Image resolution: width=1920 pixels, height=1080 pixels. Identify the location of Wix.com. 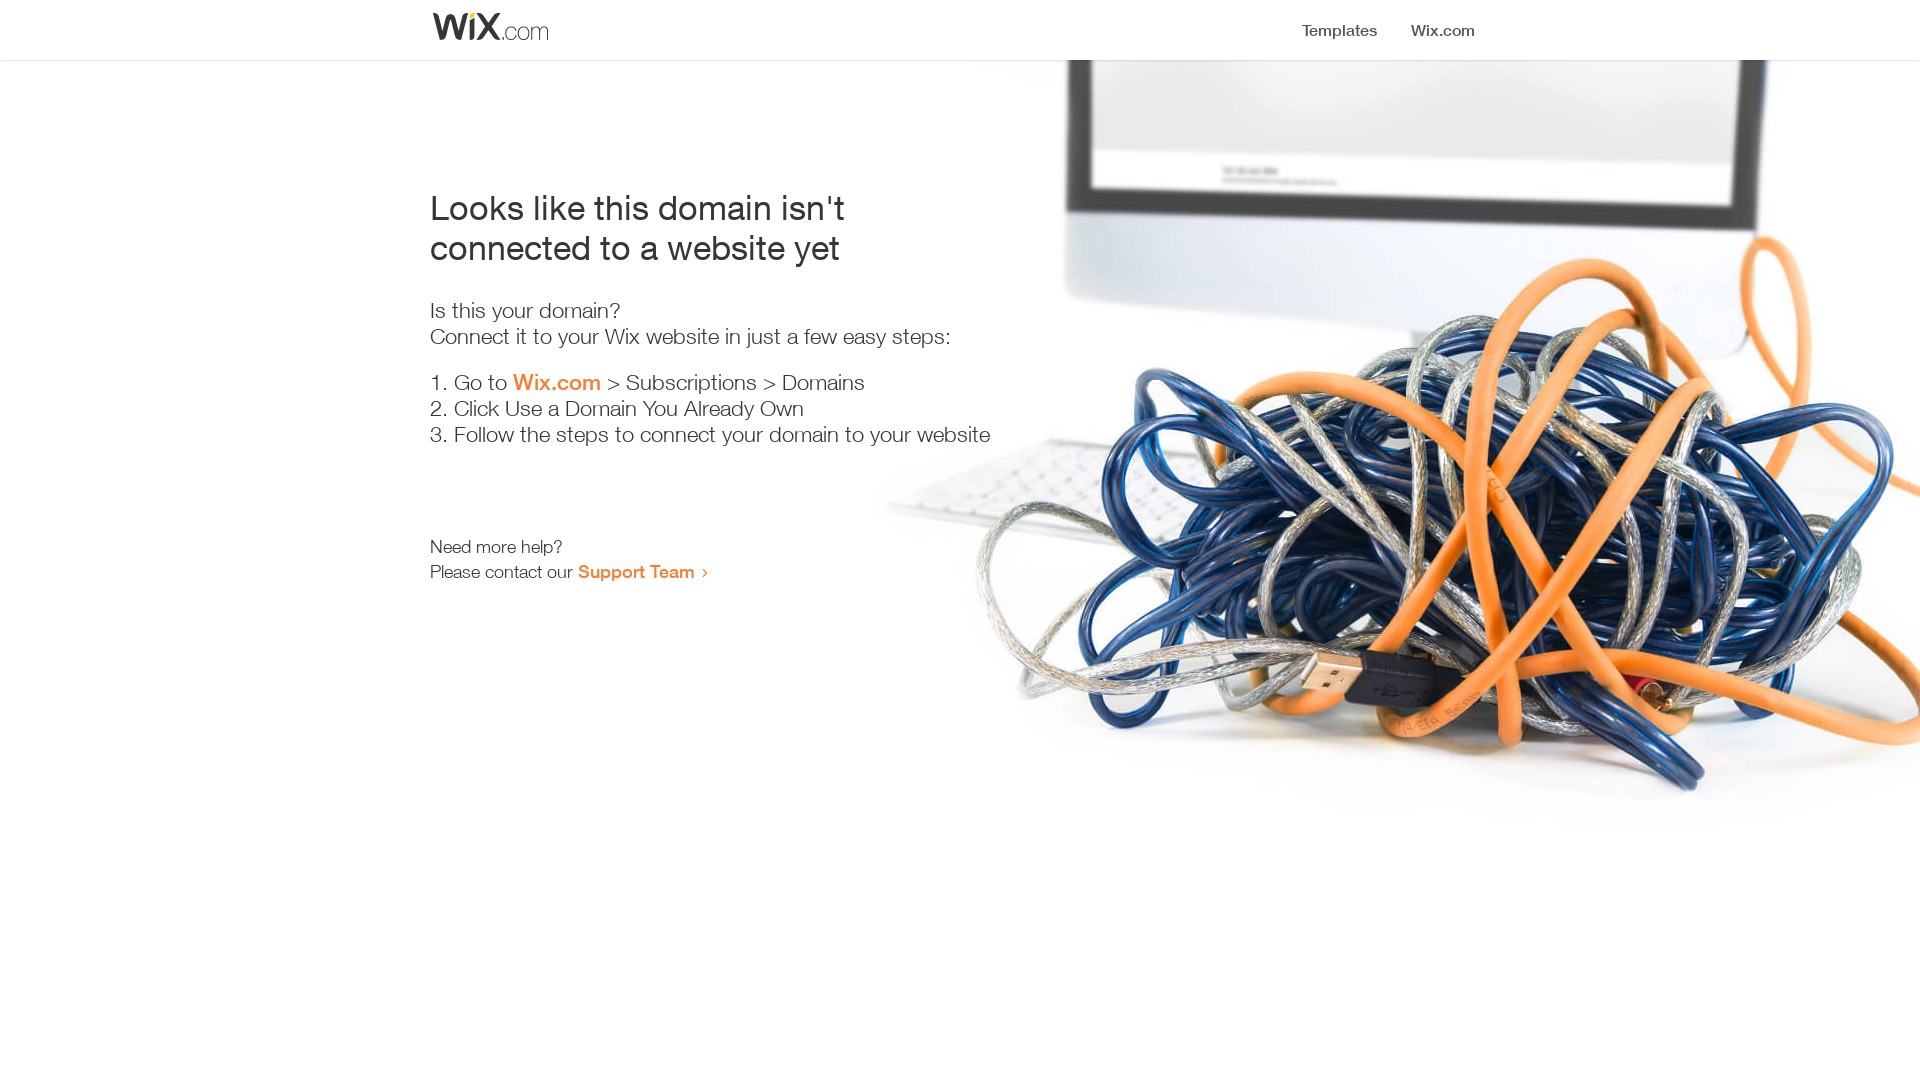
(557, 382).